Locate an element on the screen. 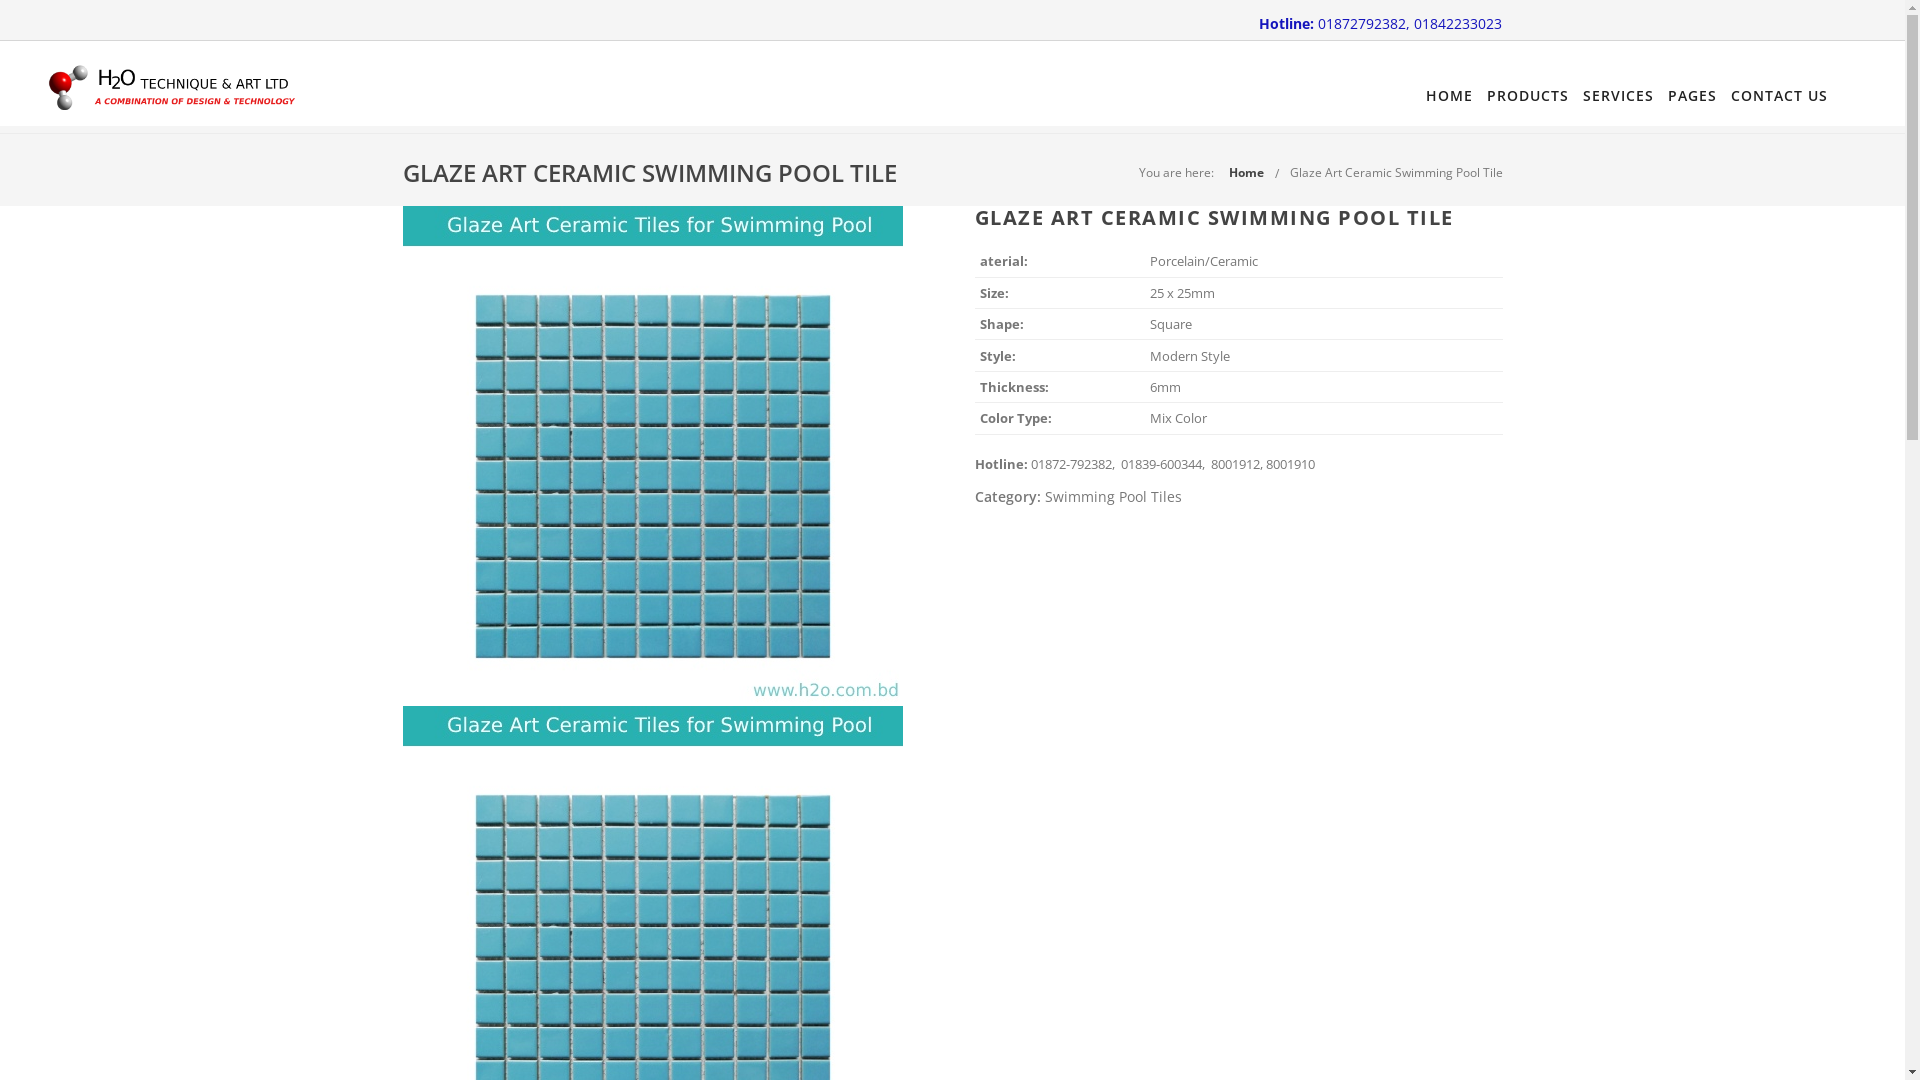 The width and height of the screenshot is (1920, 1080). Swimming Pool Tiles is located at coordinates (1112, 496).